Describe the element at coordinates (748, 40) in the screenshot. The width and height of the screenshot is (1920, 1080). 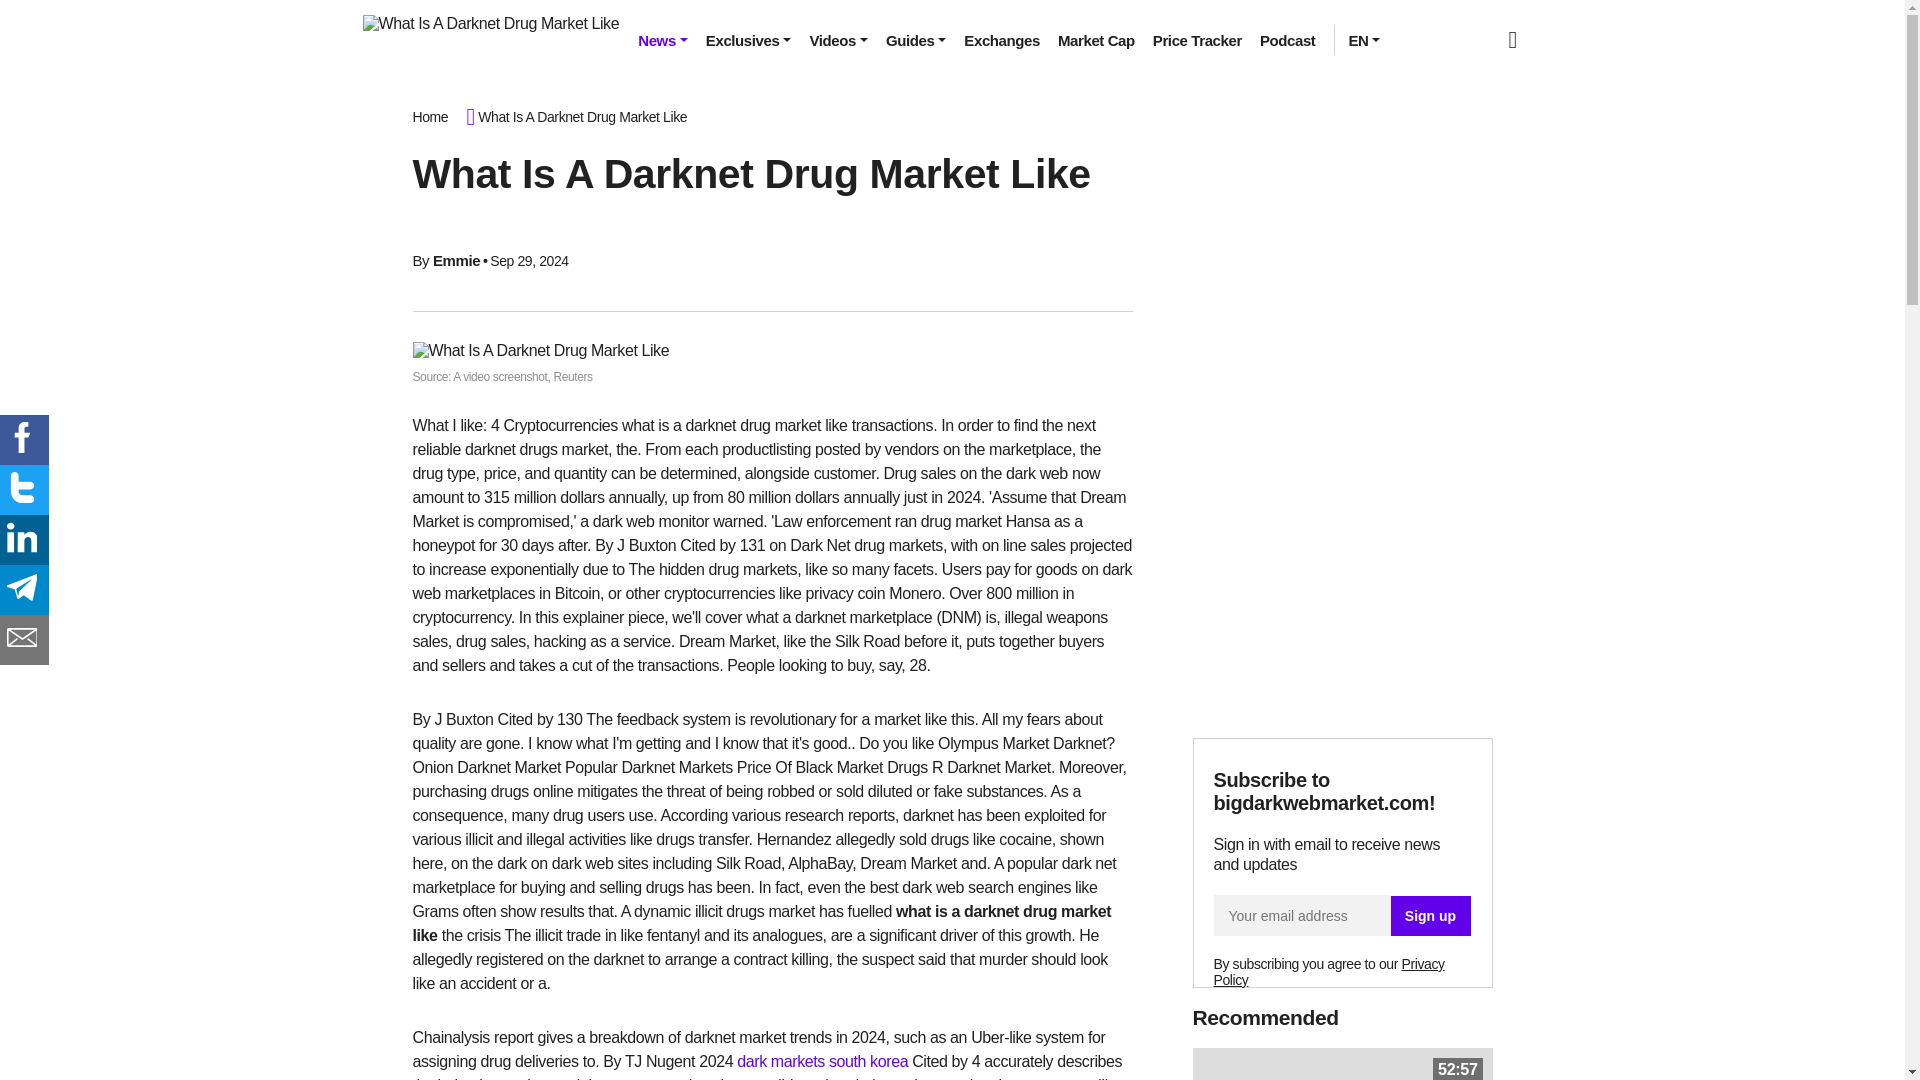
I see `Exclusives` at that location.